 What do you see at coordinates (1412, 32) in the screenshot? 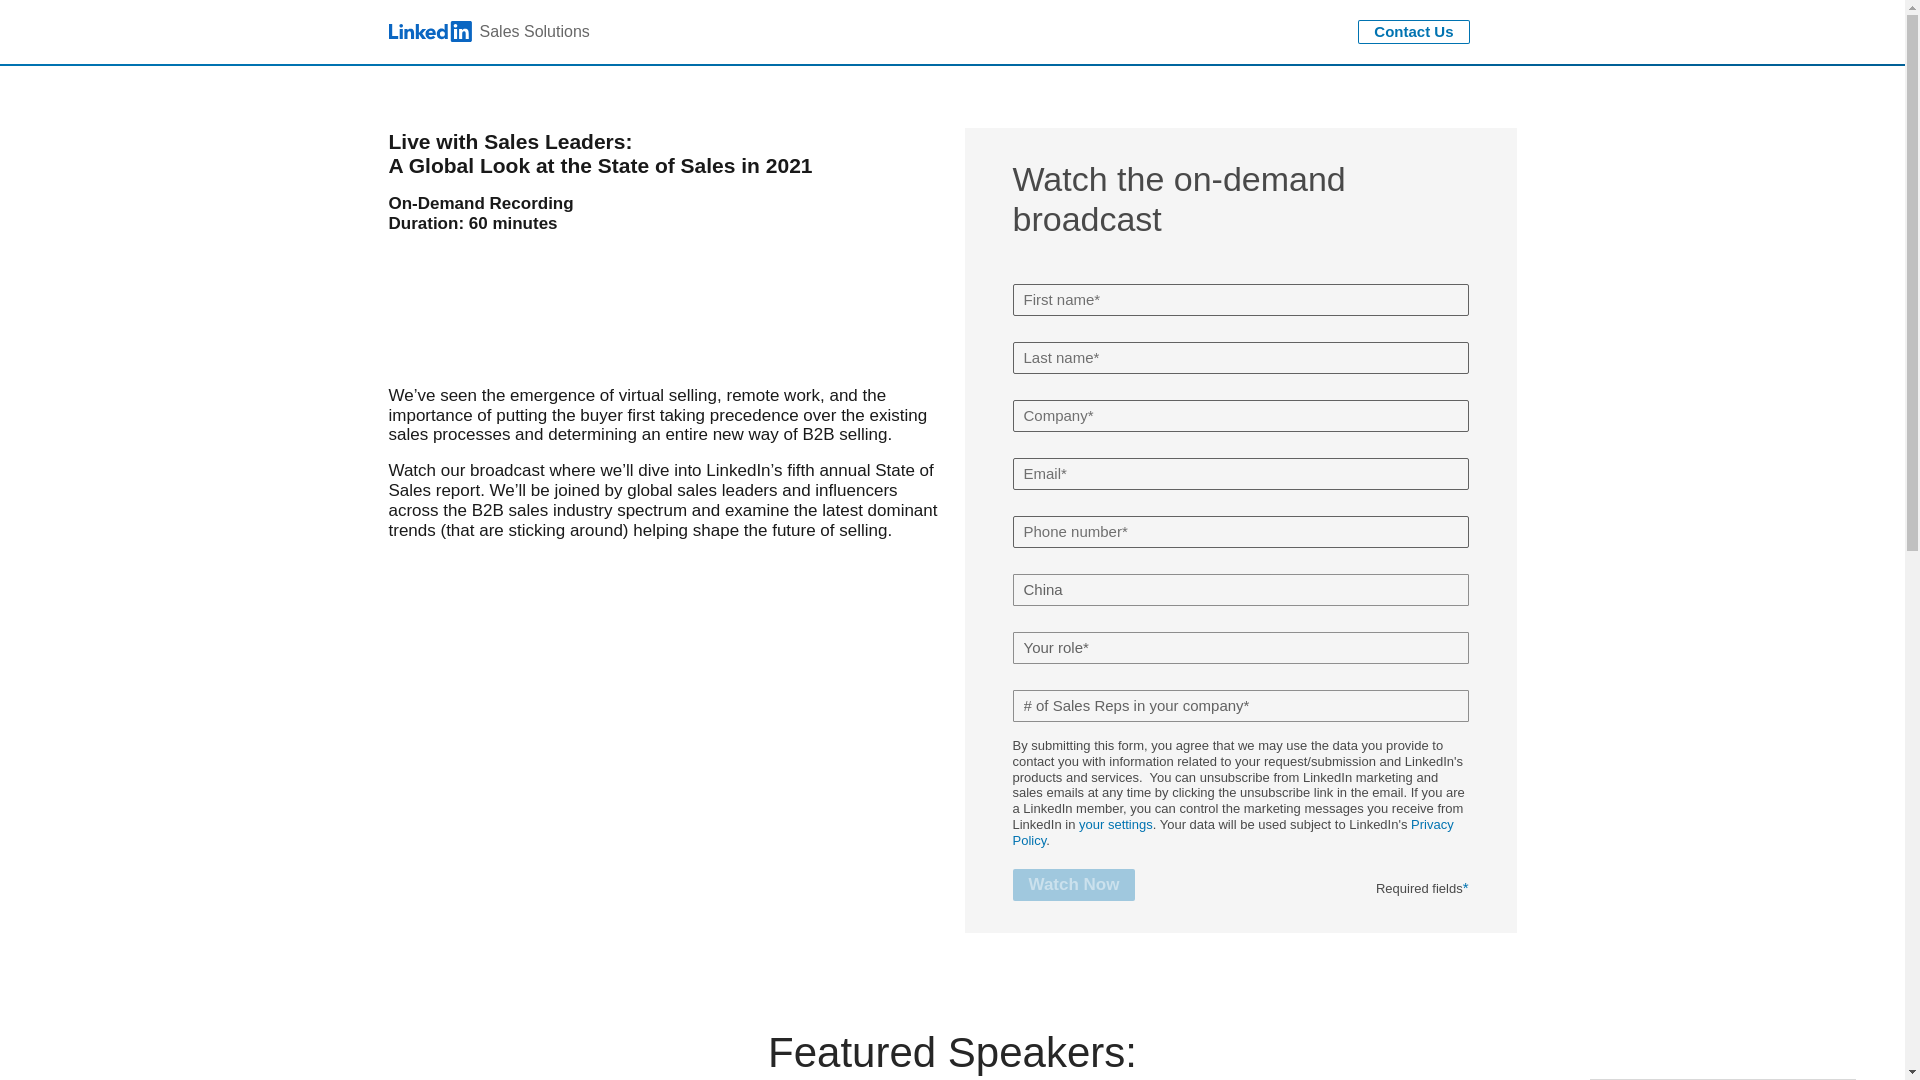
I see `Contact Us` at bounding box center [1412, 32].